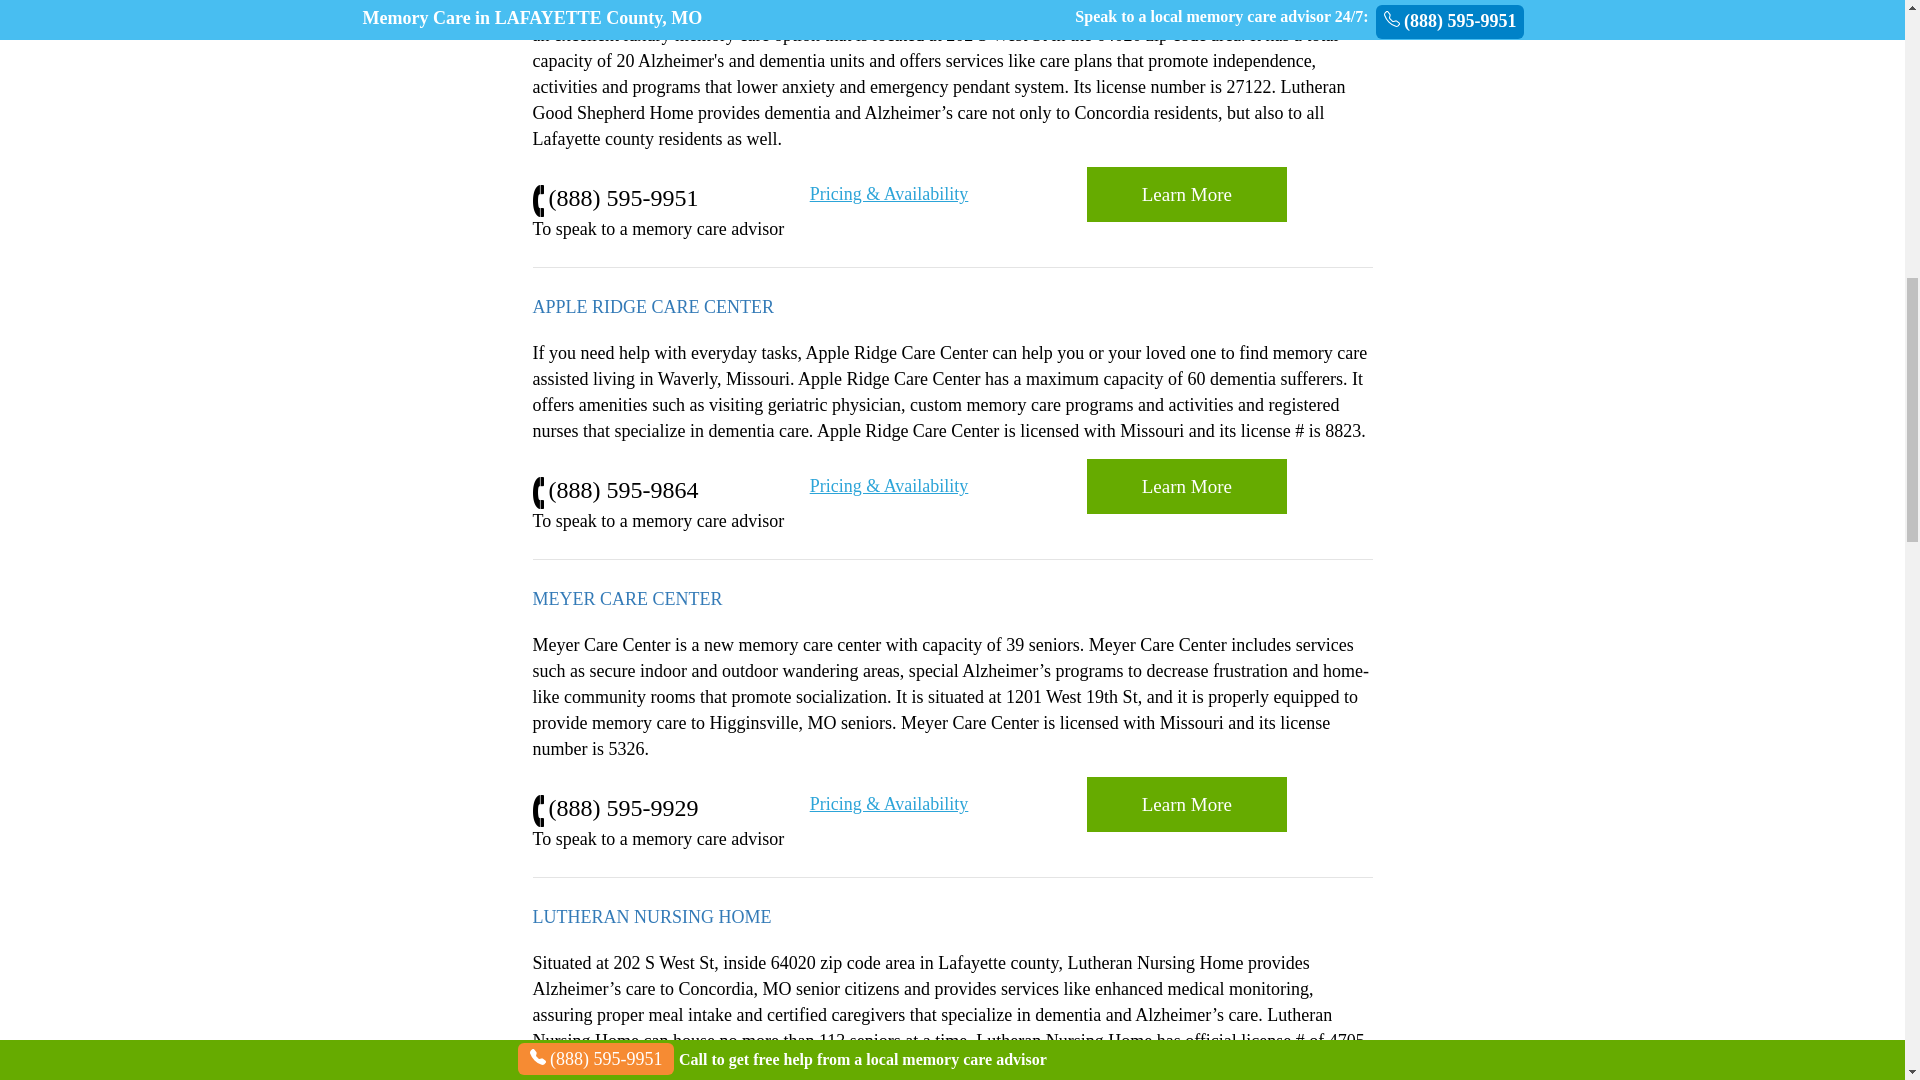 The height and width of the screenshot is (1080, 1920). Describe the element at coordinates (1186, 1074) in the screenshot. I see `Learn More` at that location.